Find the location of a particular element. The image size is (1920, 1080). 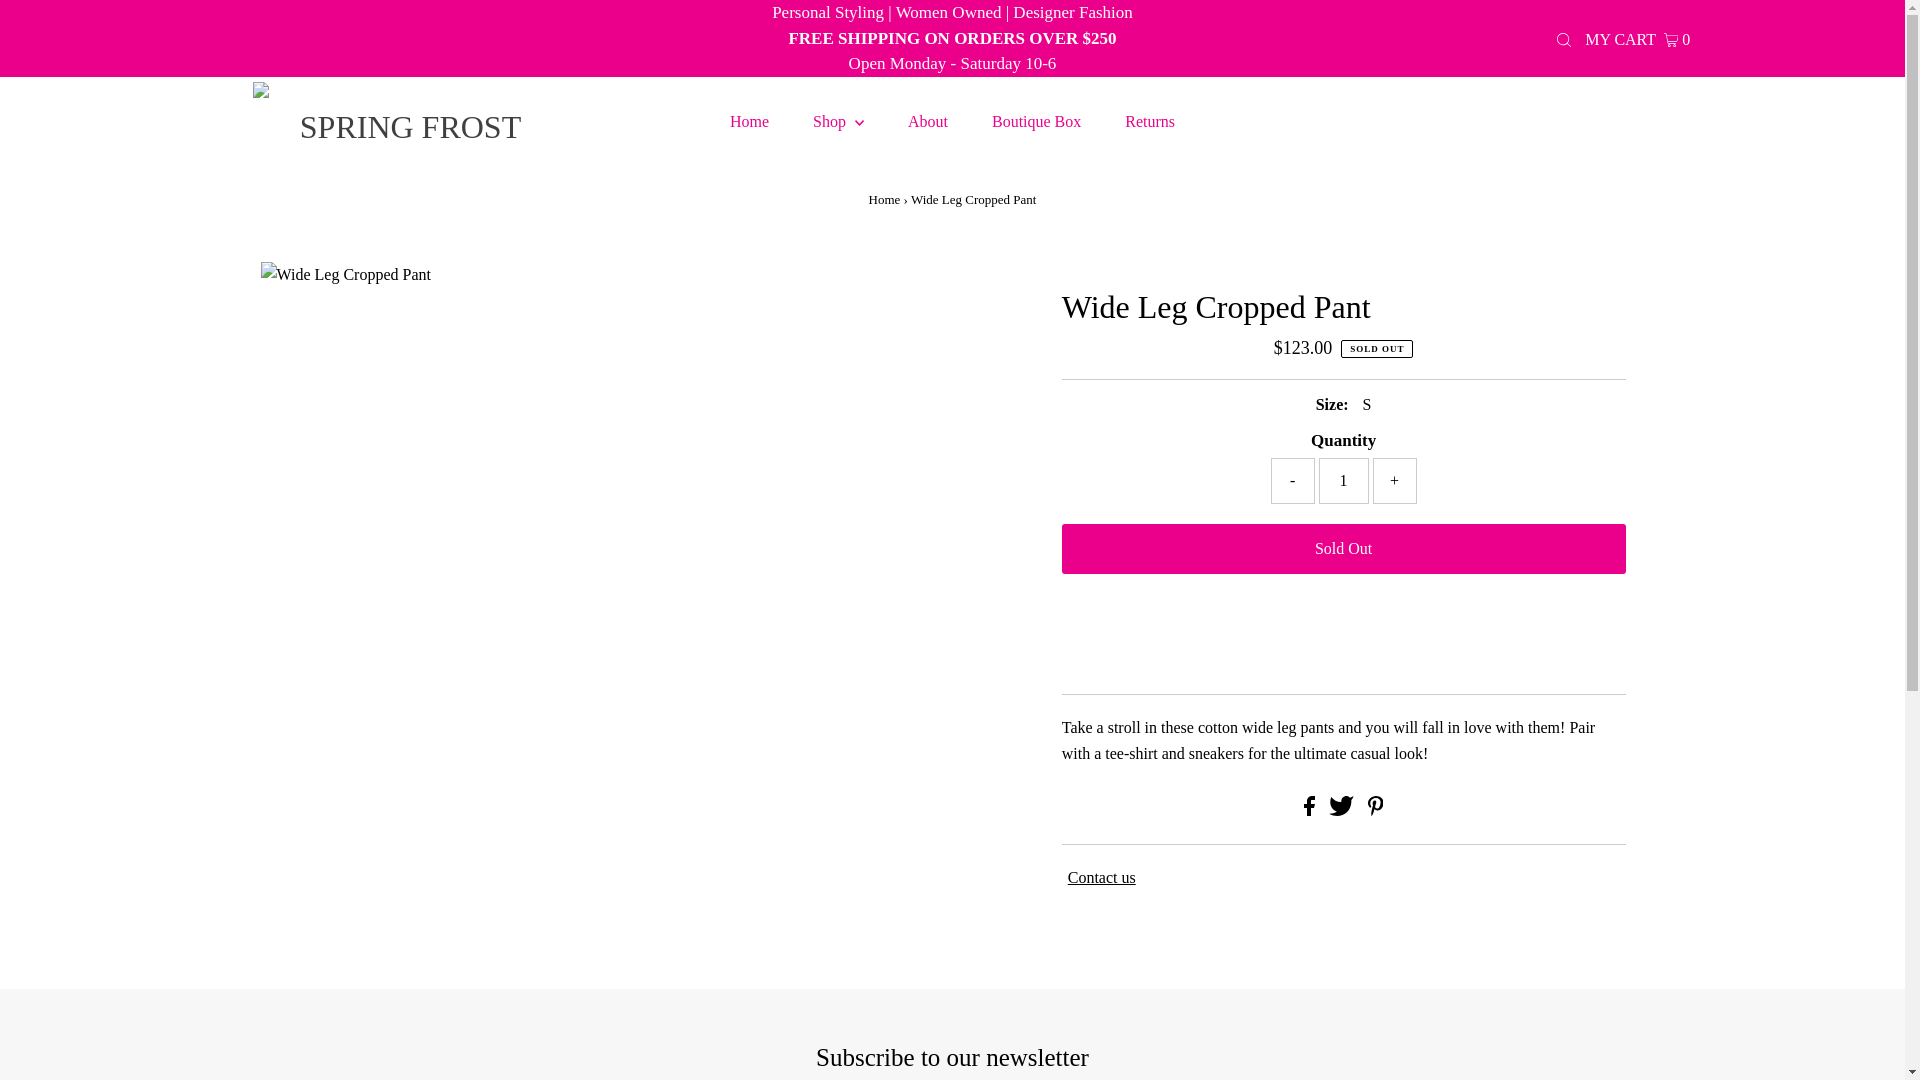

1 is located at coordinates (1344, 480).